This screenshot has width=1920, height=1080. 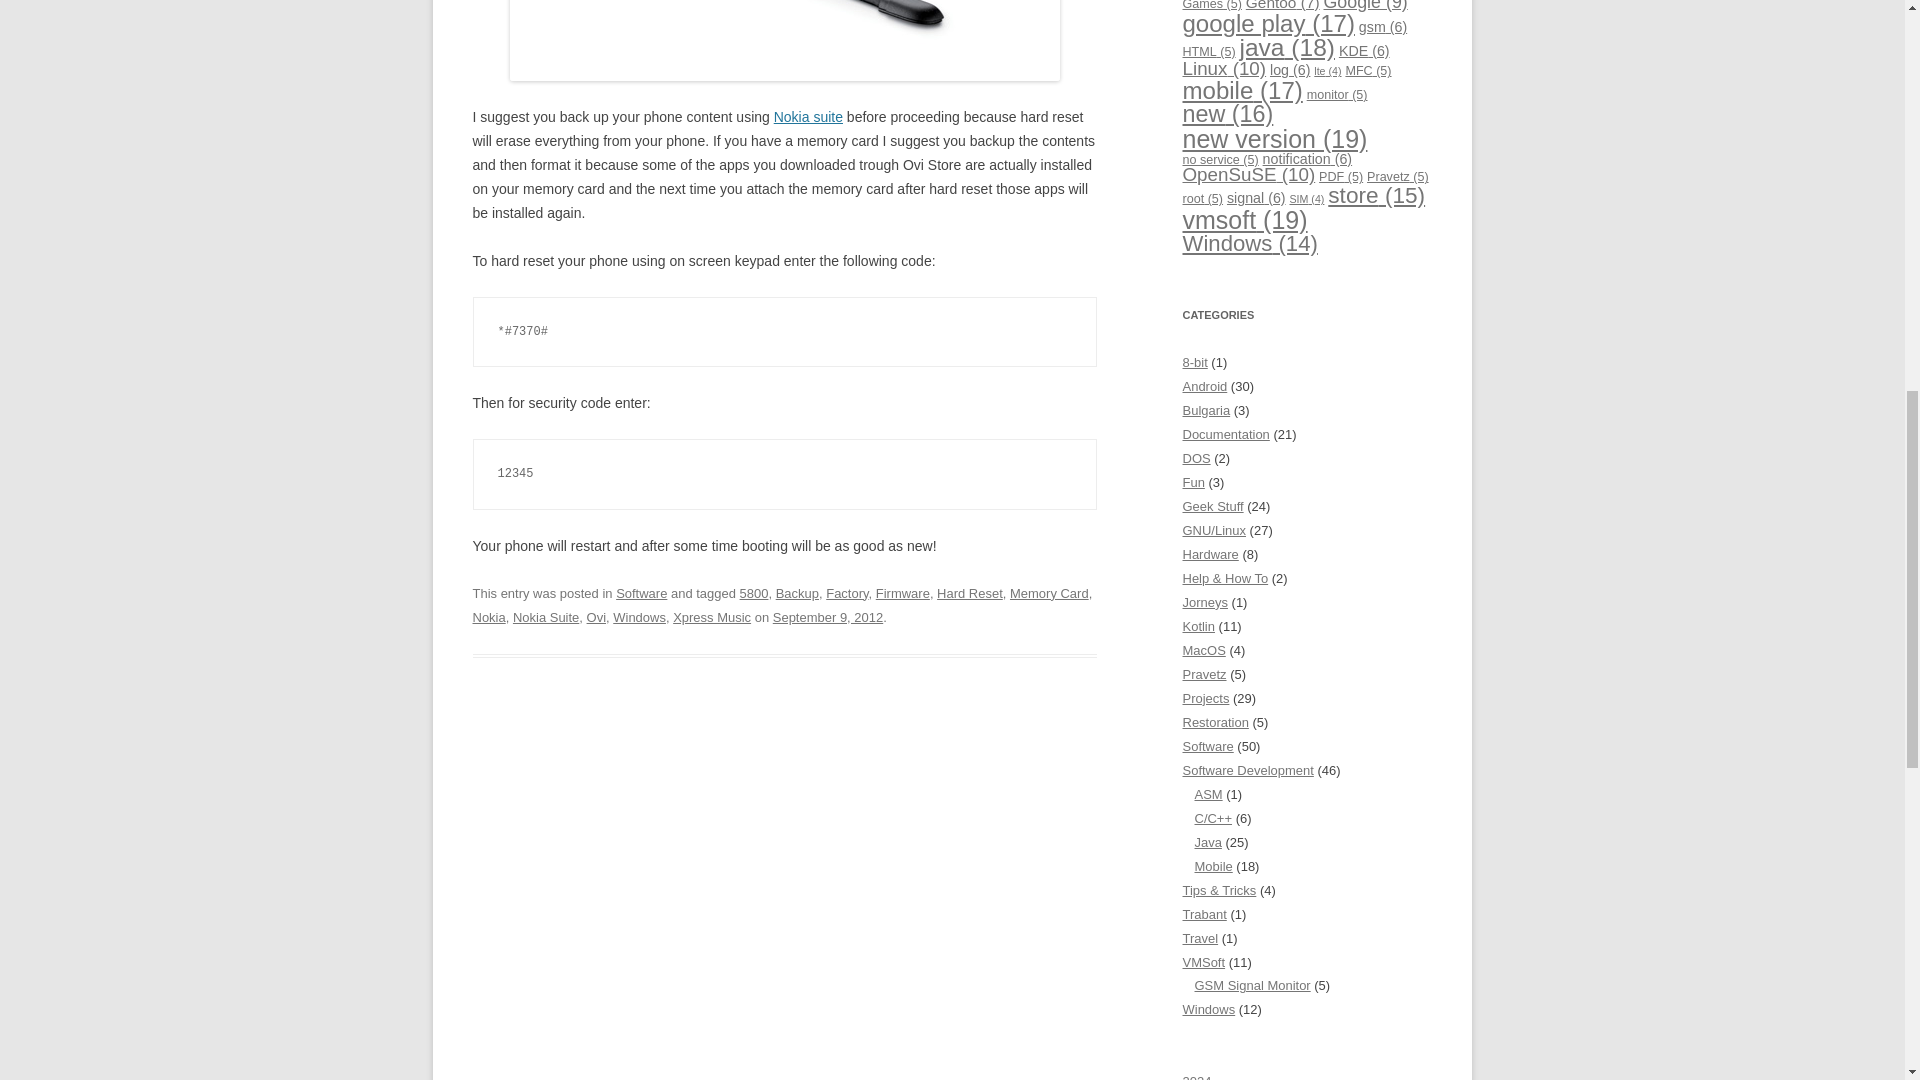 What do you see at coordinates (546, 618) in the screenshot?
I see `Nokia Suite` at bounding box center [546, 618].